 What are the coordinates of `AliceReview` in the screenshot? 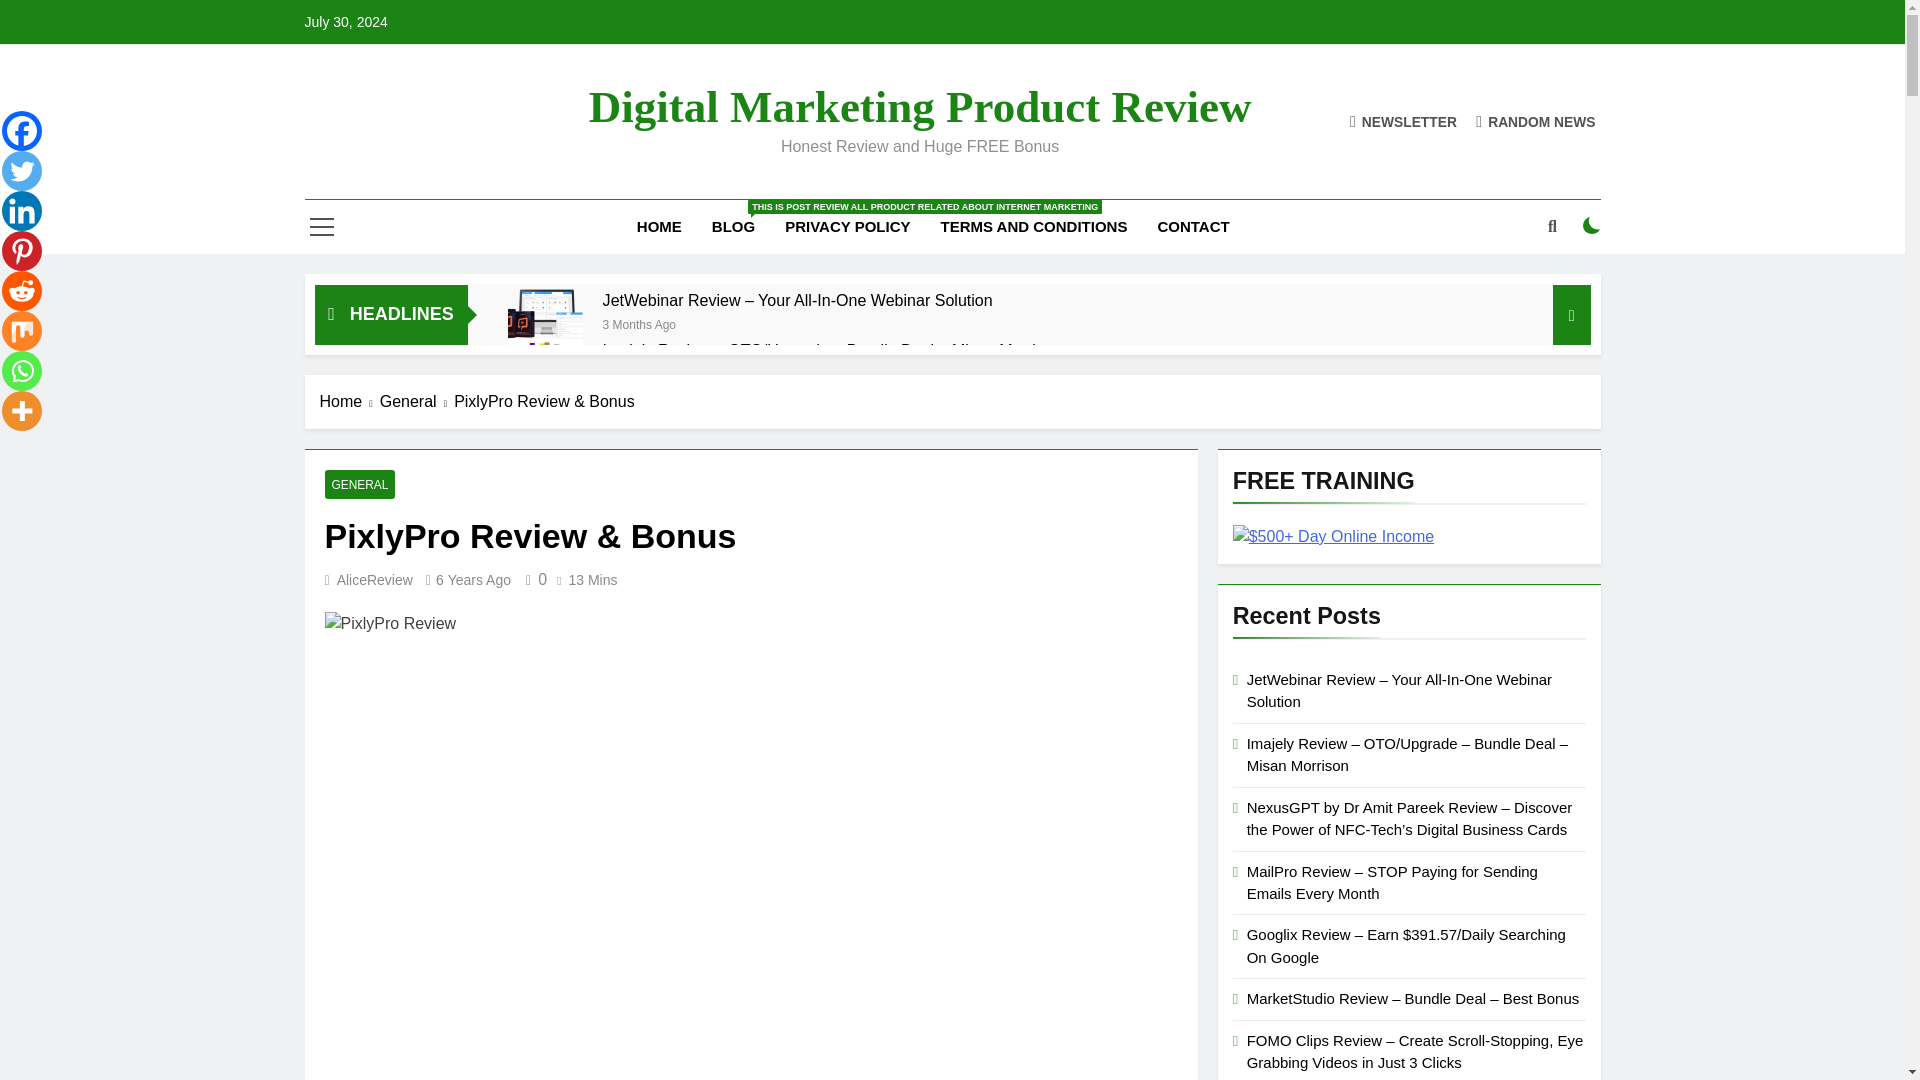 It's located at (374, 580).